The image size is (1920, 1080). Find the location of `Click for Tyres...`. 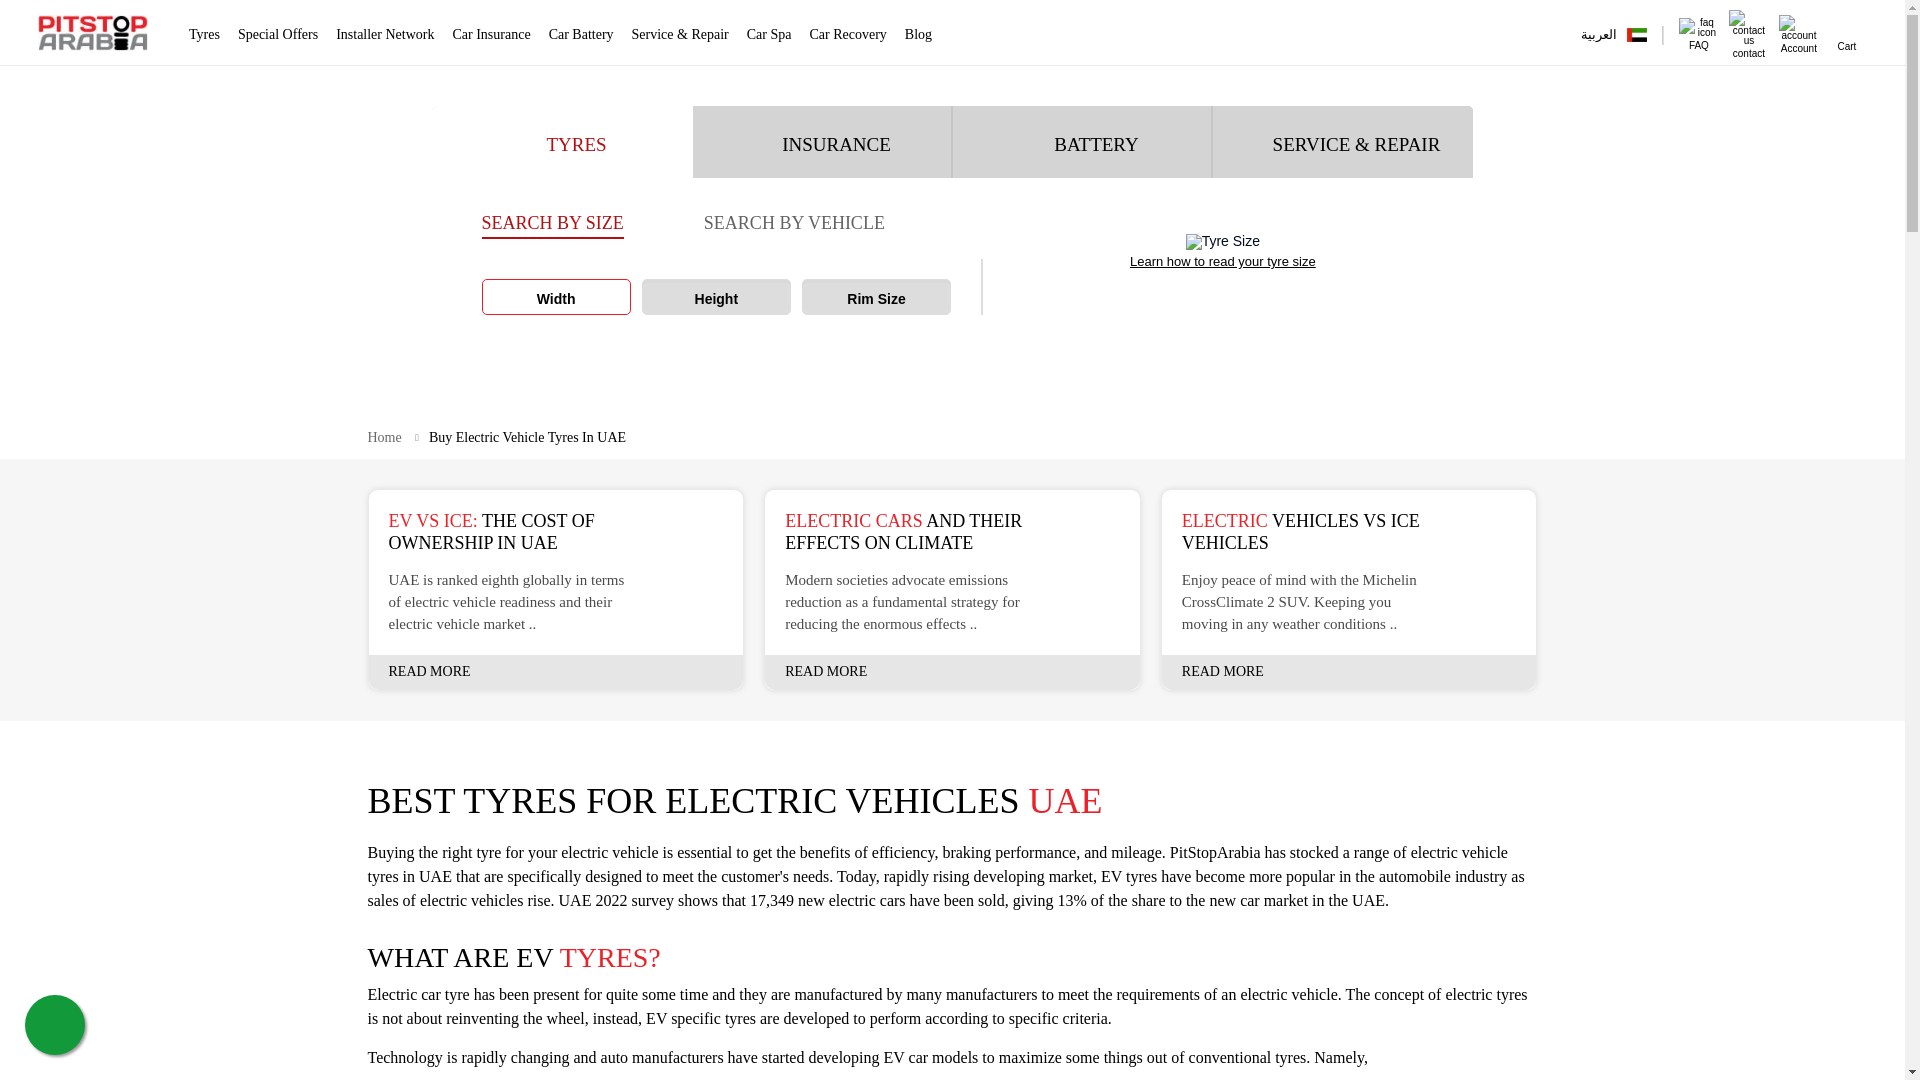

Click for Tyres... is located at coordinates (92, 32).